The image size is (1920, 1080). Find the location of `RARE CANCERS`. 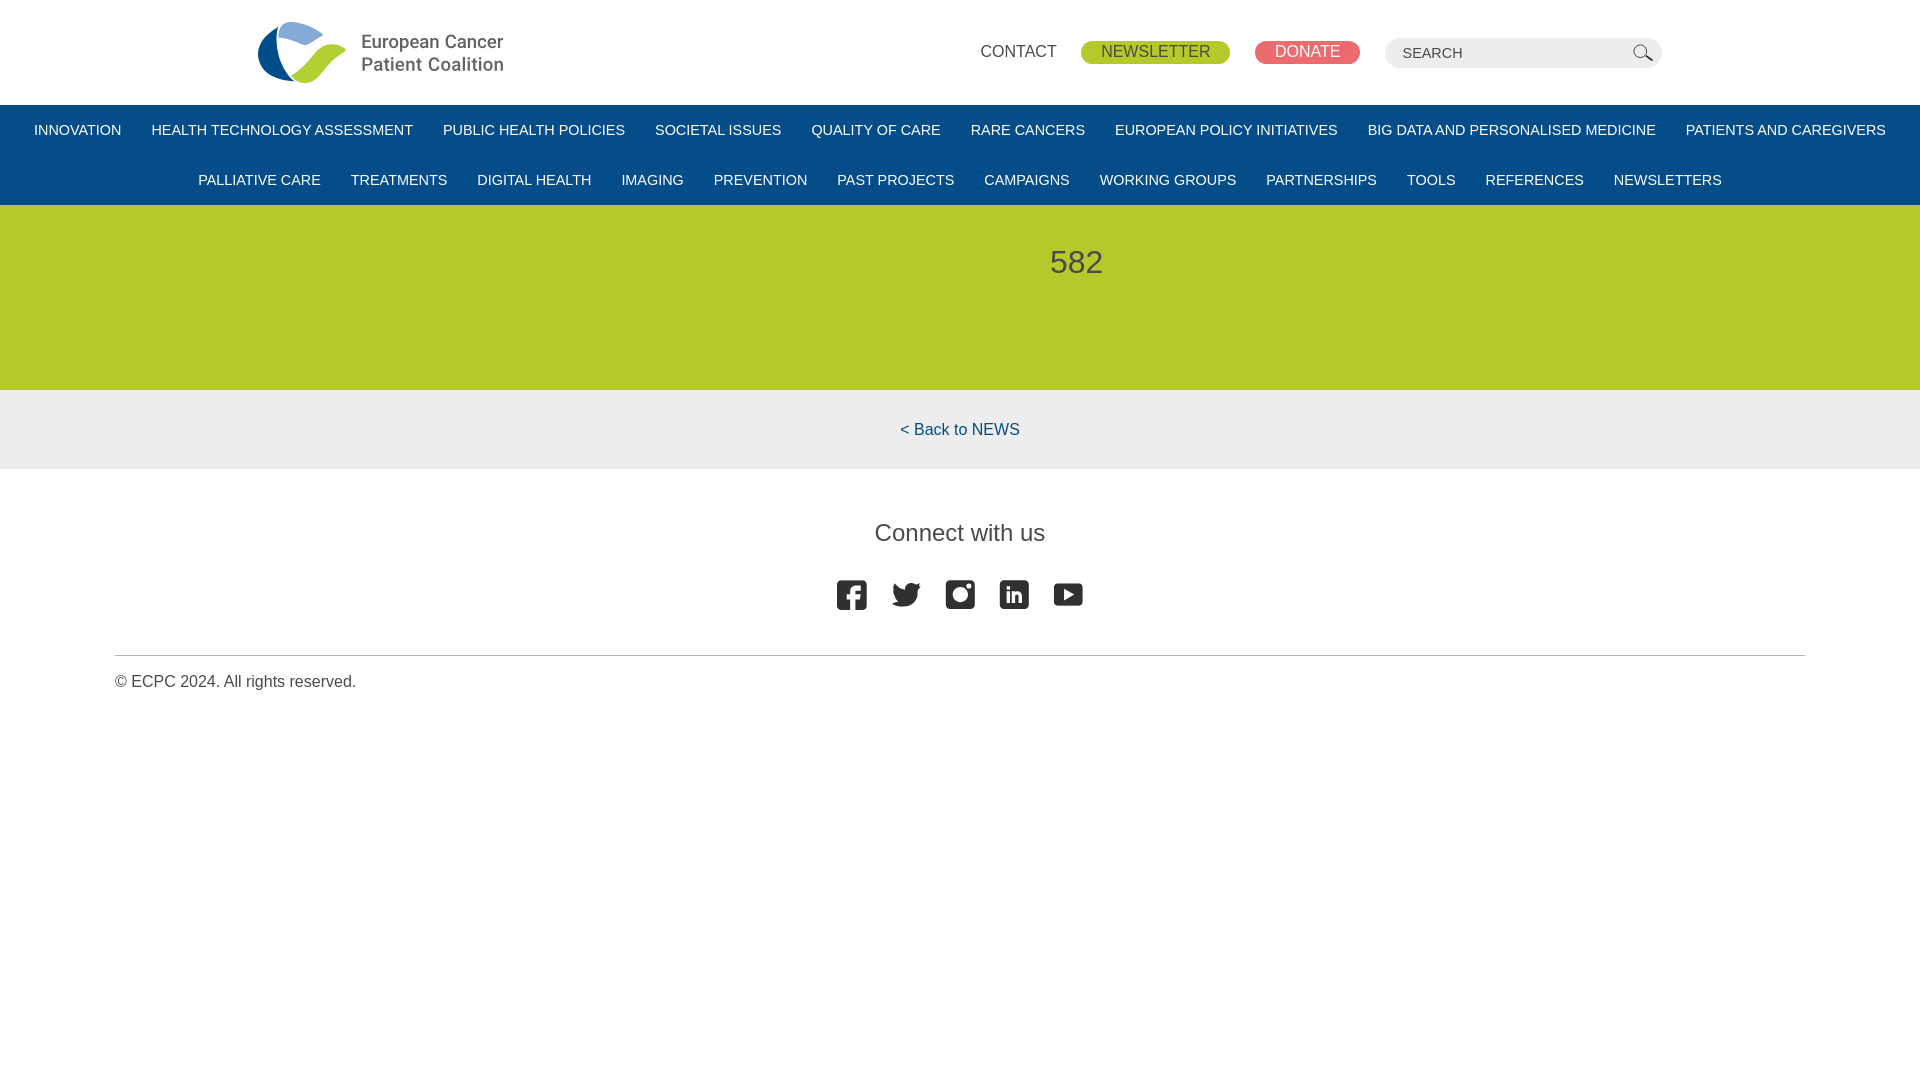

RARE CANCERS is located at coordinates (1028, 130).